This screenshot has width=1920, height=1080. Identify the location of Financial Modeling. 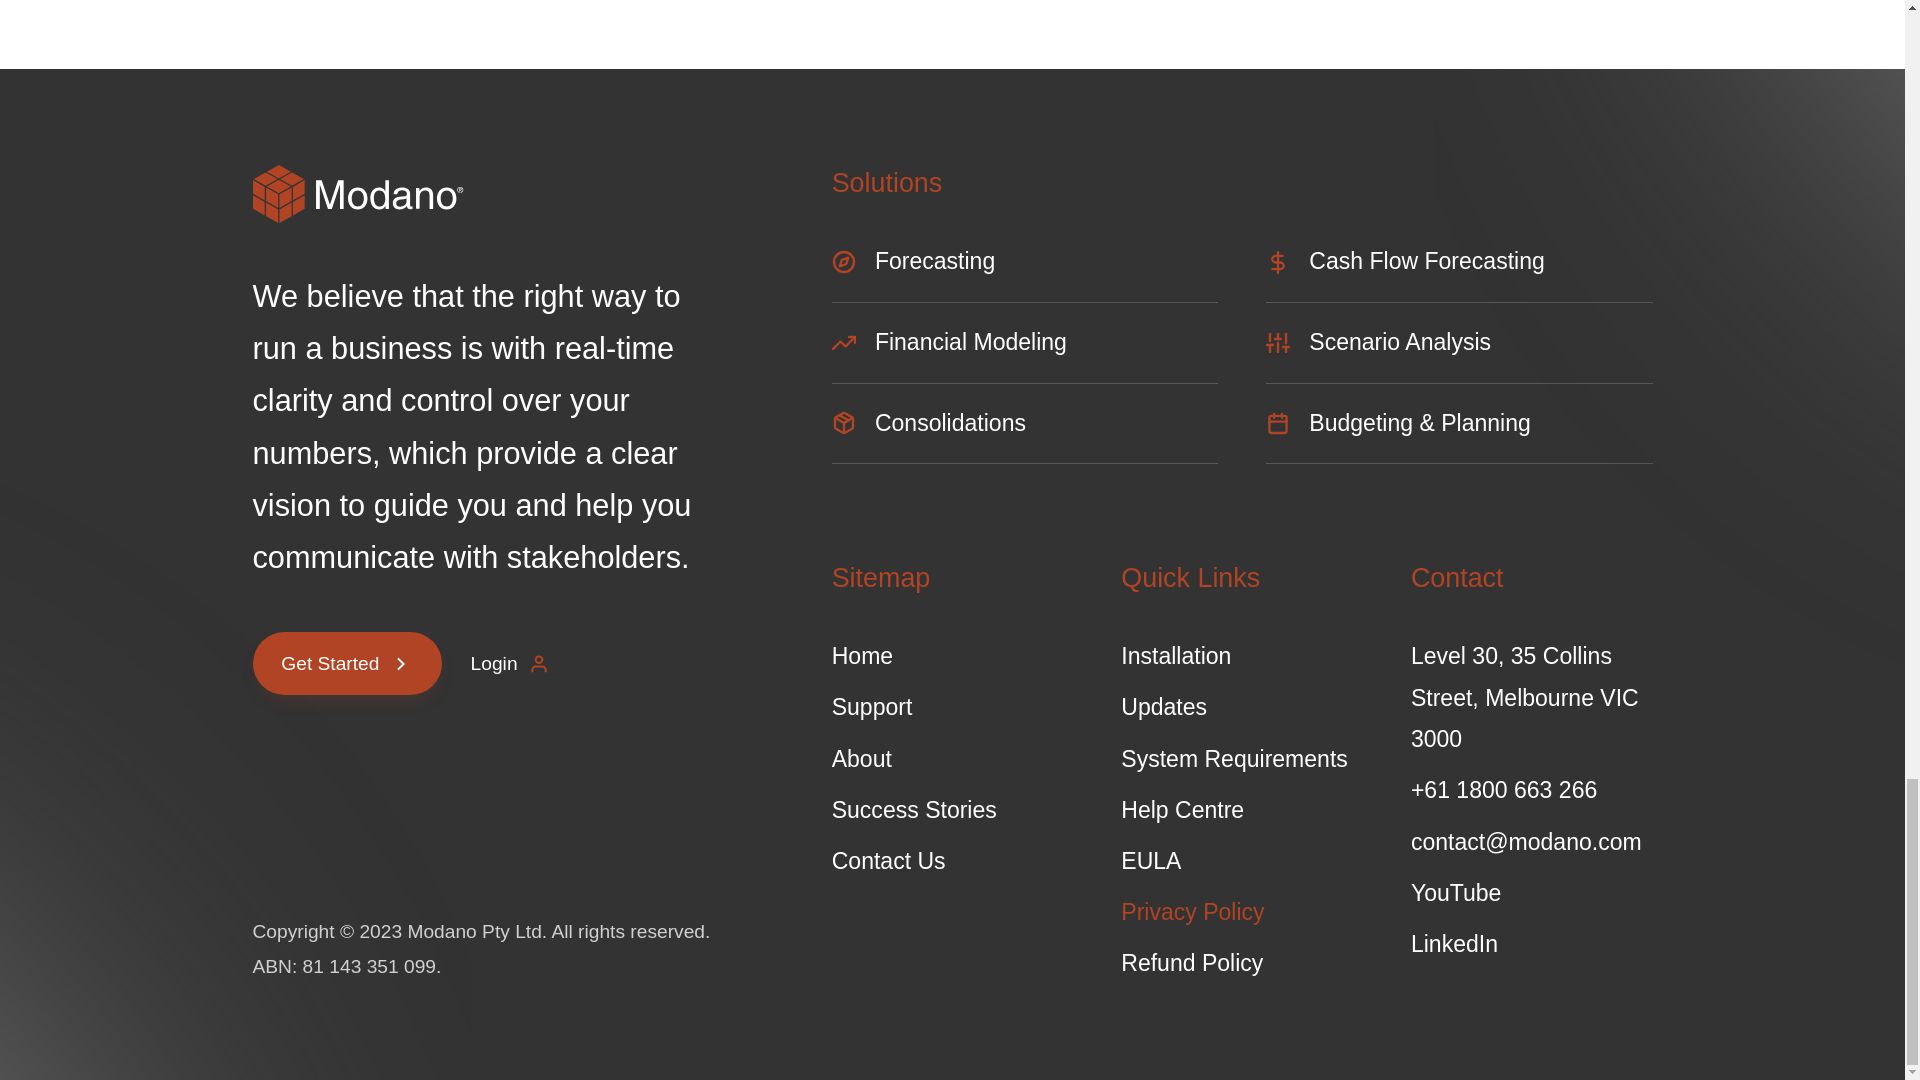
(1024, 352).